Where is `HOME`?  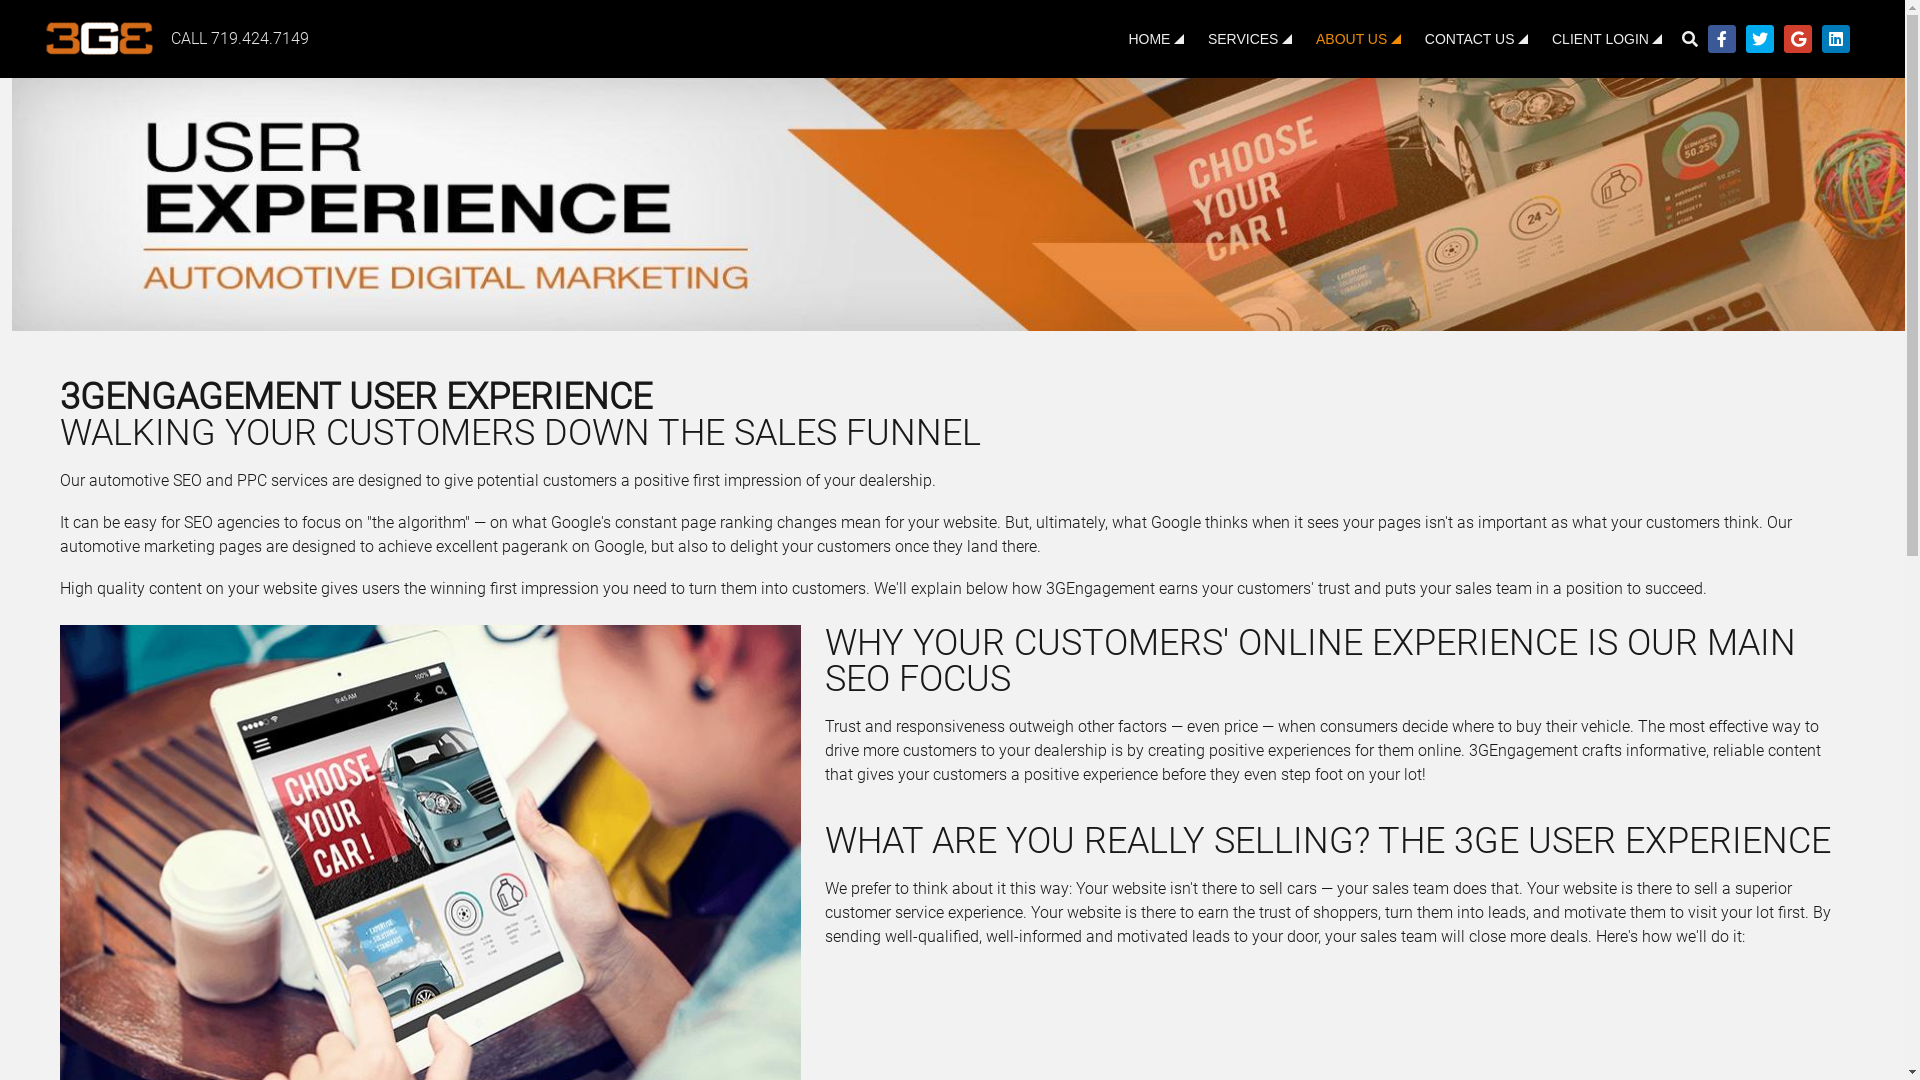
HOME is located at coordinates (1156, 39).